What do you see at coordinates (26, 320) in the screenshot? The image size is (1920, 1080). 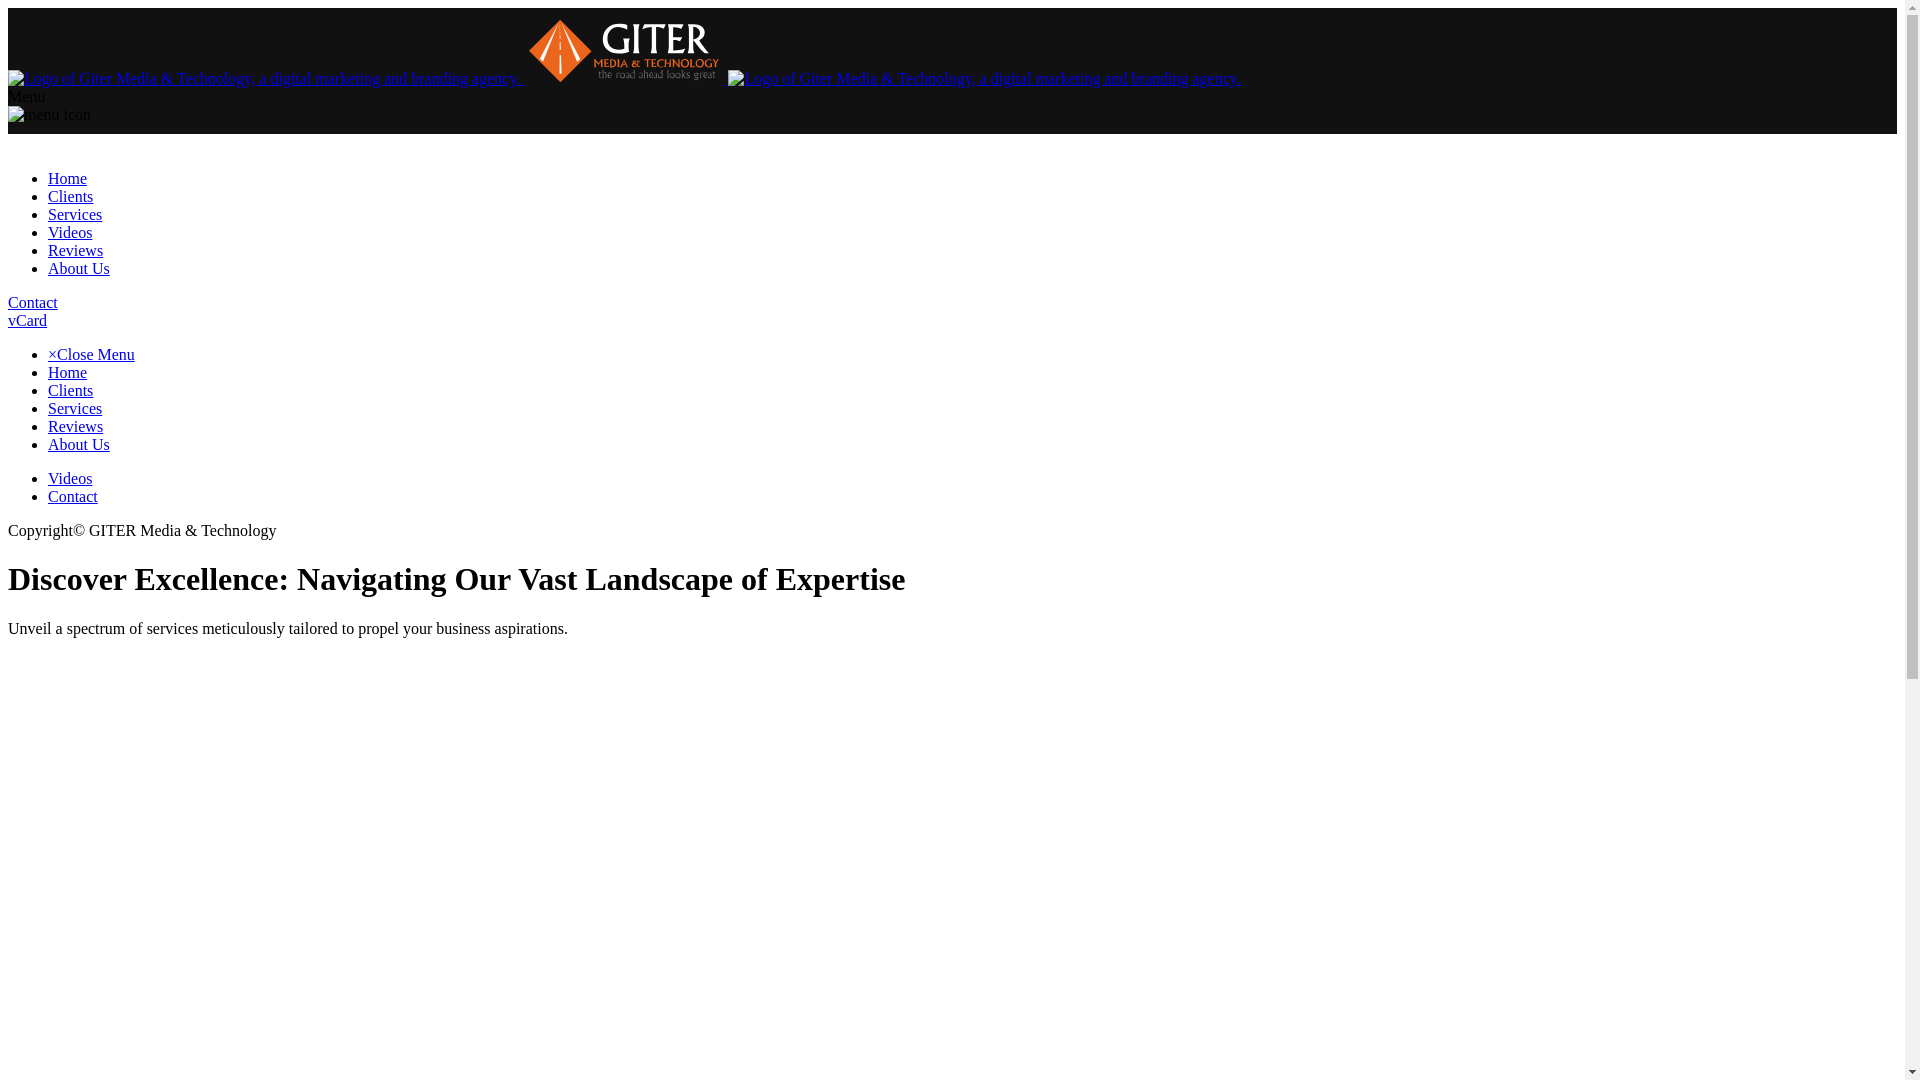 I see `vCard` at bounding box center [26, 320].